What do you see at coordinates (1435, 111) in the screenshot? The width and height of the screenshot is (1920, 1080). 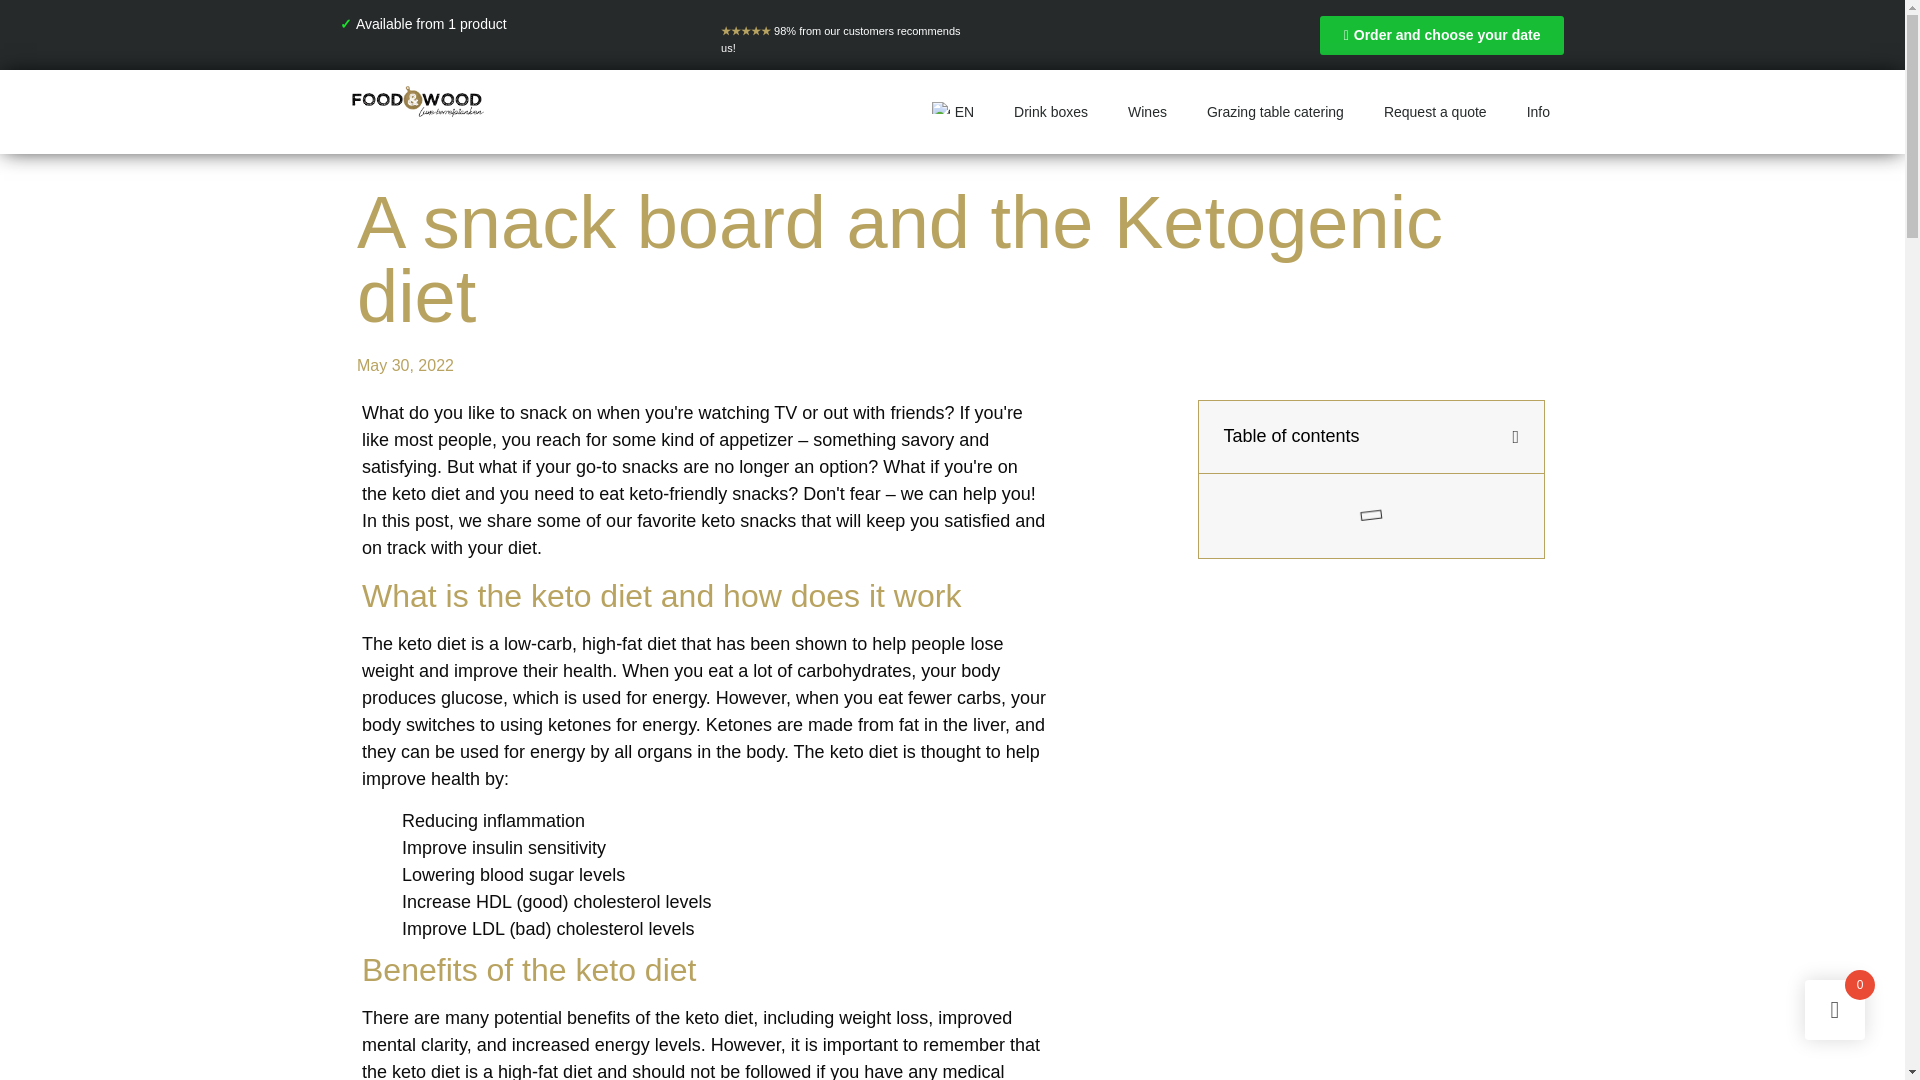 I see `Request a quote` at bounding box center [1435, 111].